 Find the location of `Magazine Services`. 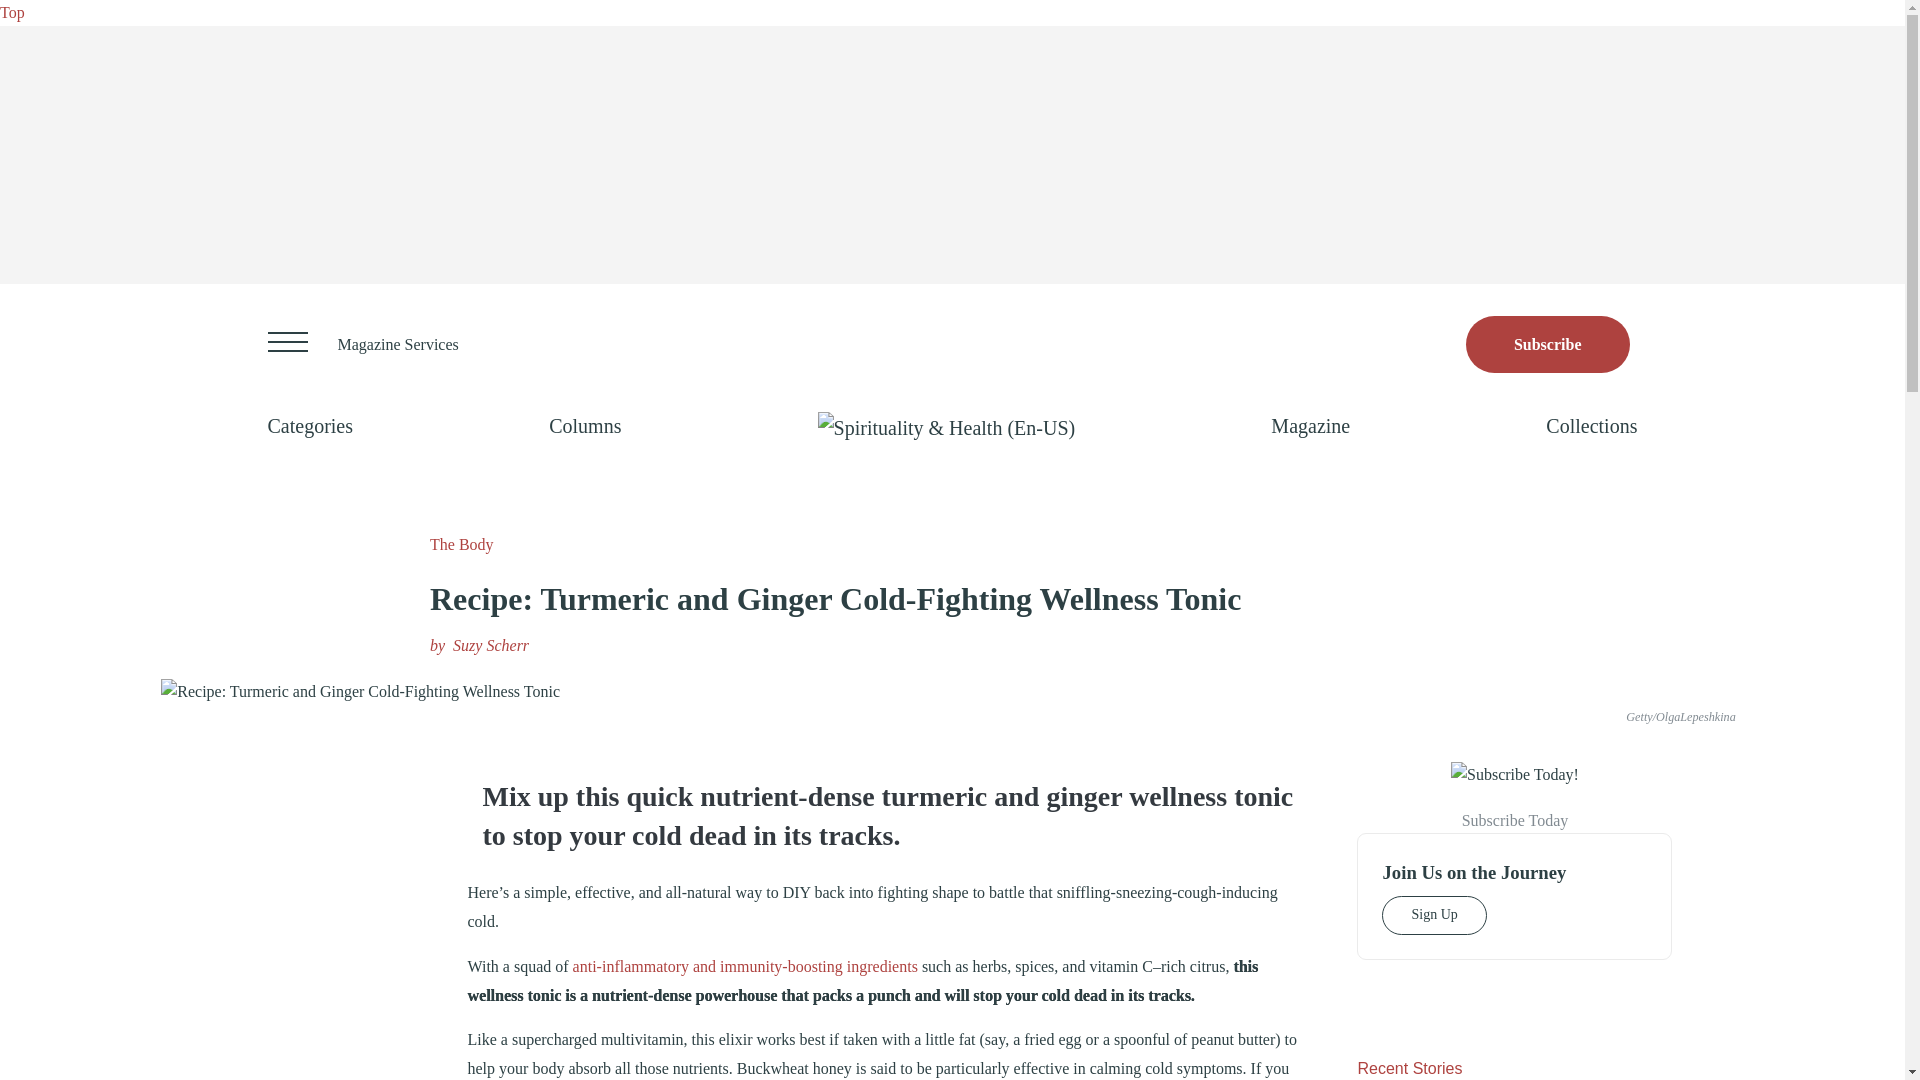

Magazine Services is located at coordinates (398, 344).